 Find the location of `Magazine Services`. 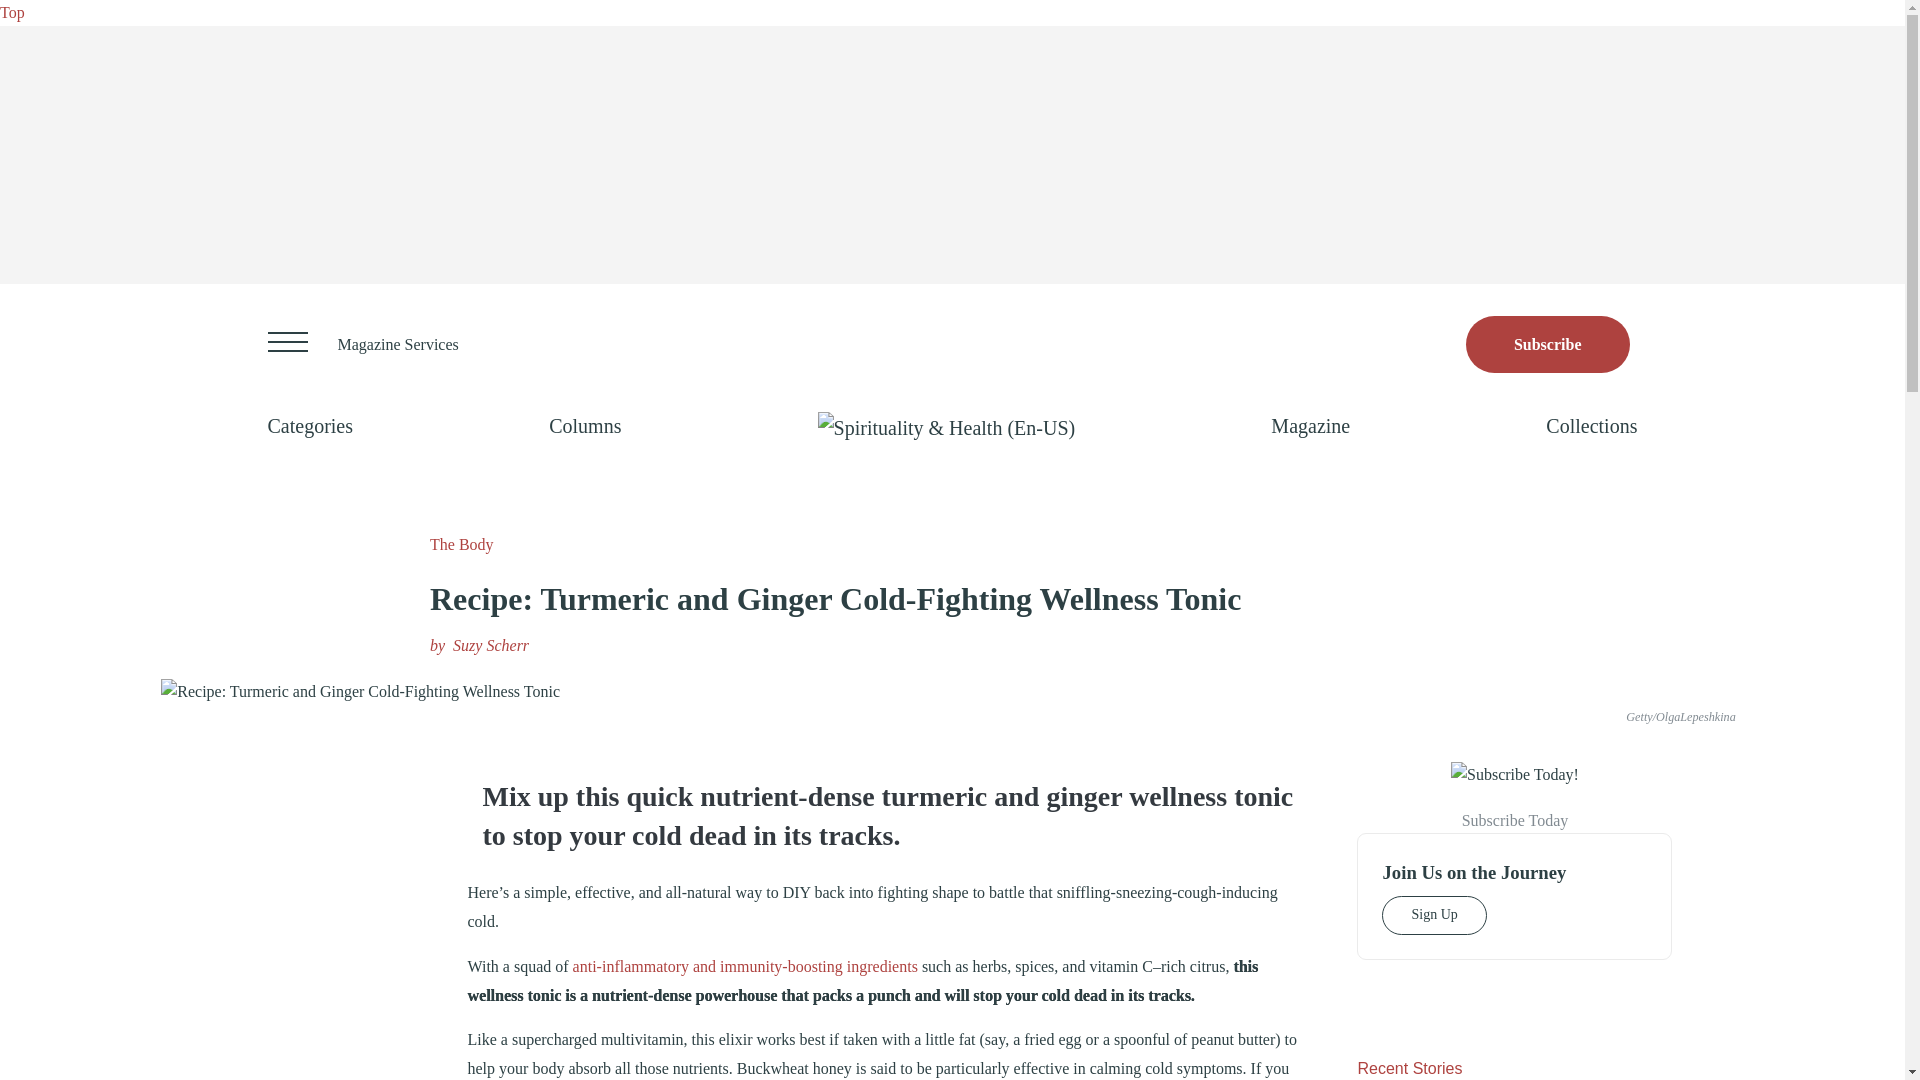

Magazine Services is located at coordinates (398, 344).